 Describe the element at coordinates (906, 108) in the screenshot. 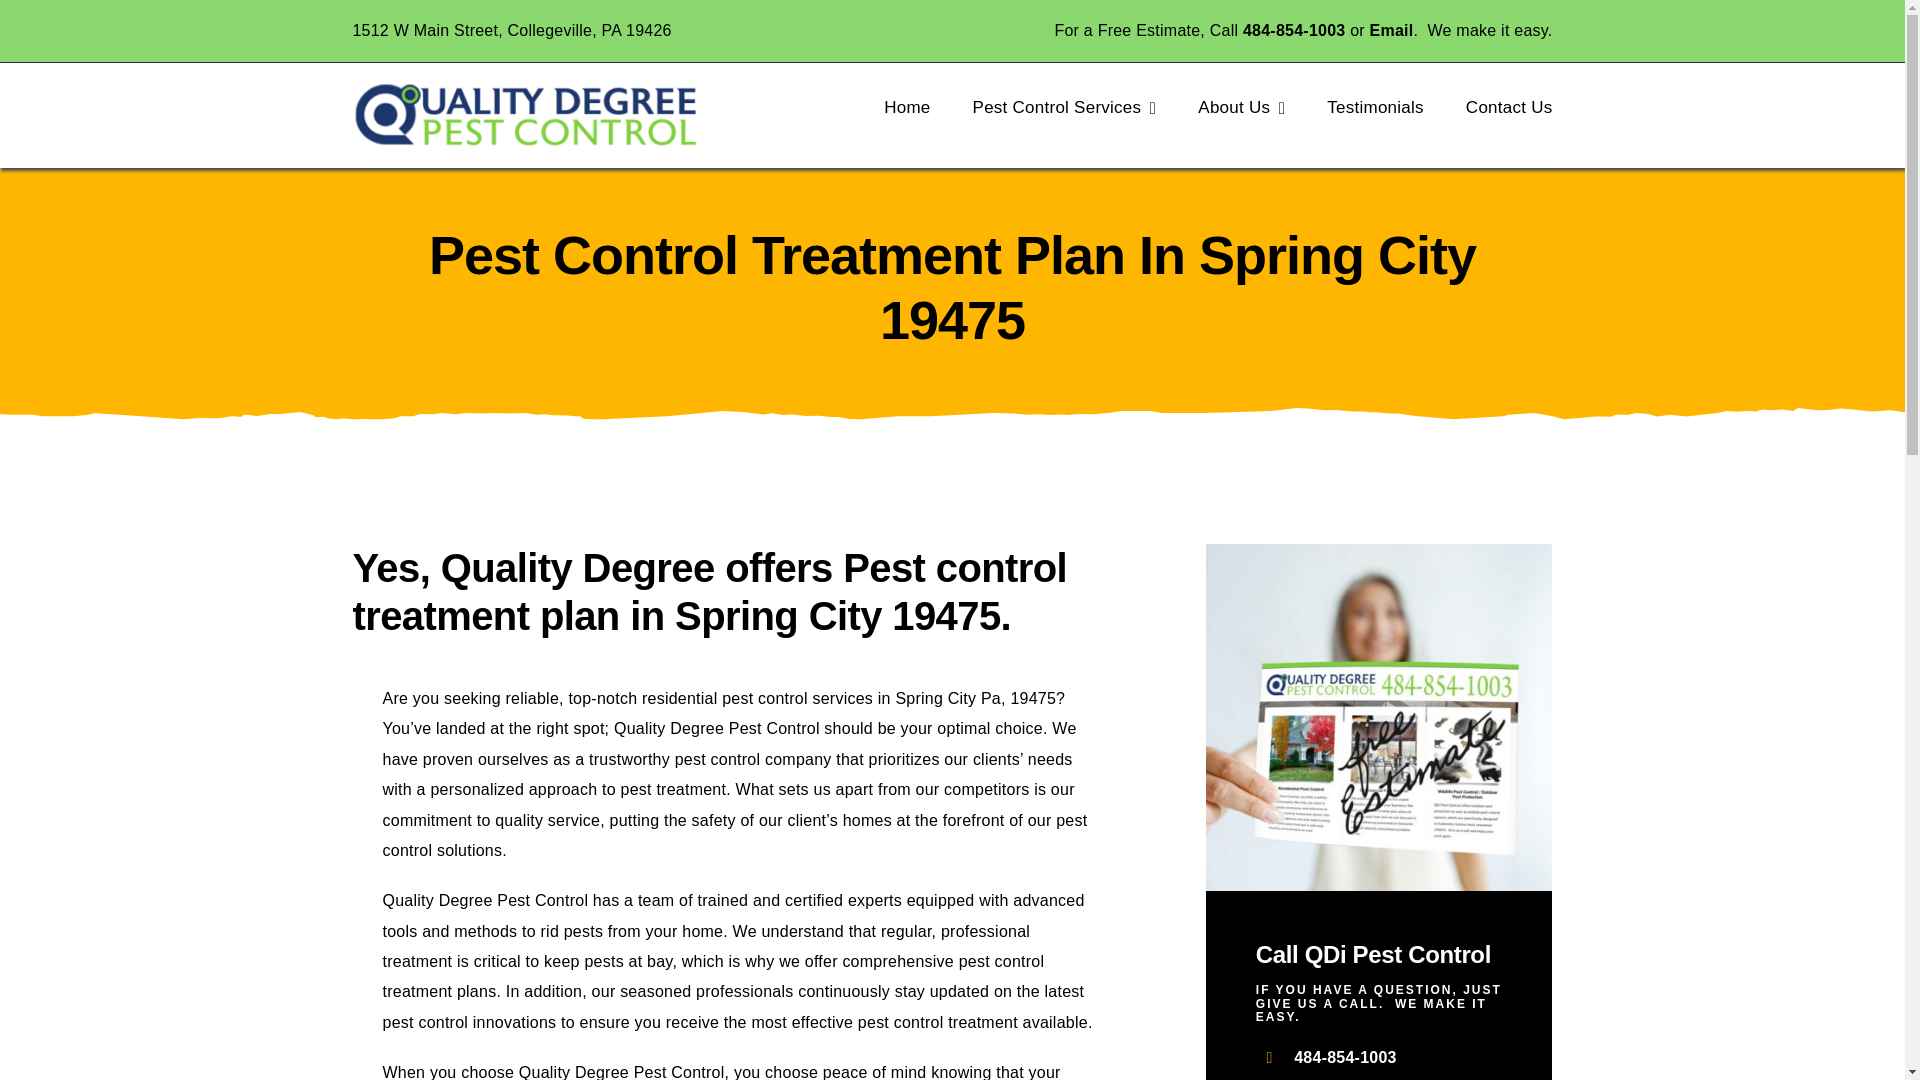

I see `Home` at that location.